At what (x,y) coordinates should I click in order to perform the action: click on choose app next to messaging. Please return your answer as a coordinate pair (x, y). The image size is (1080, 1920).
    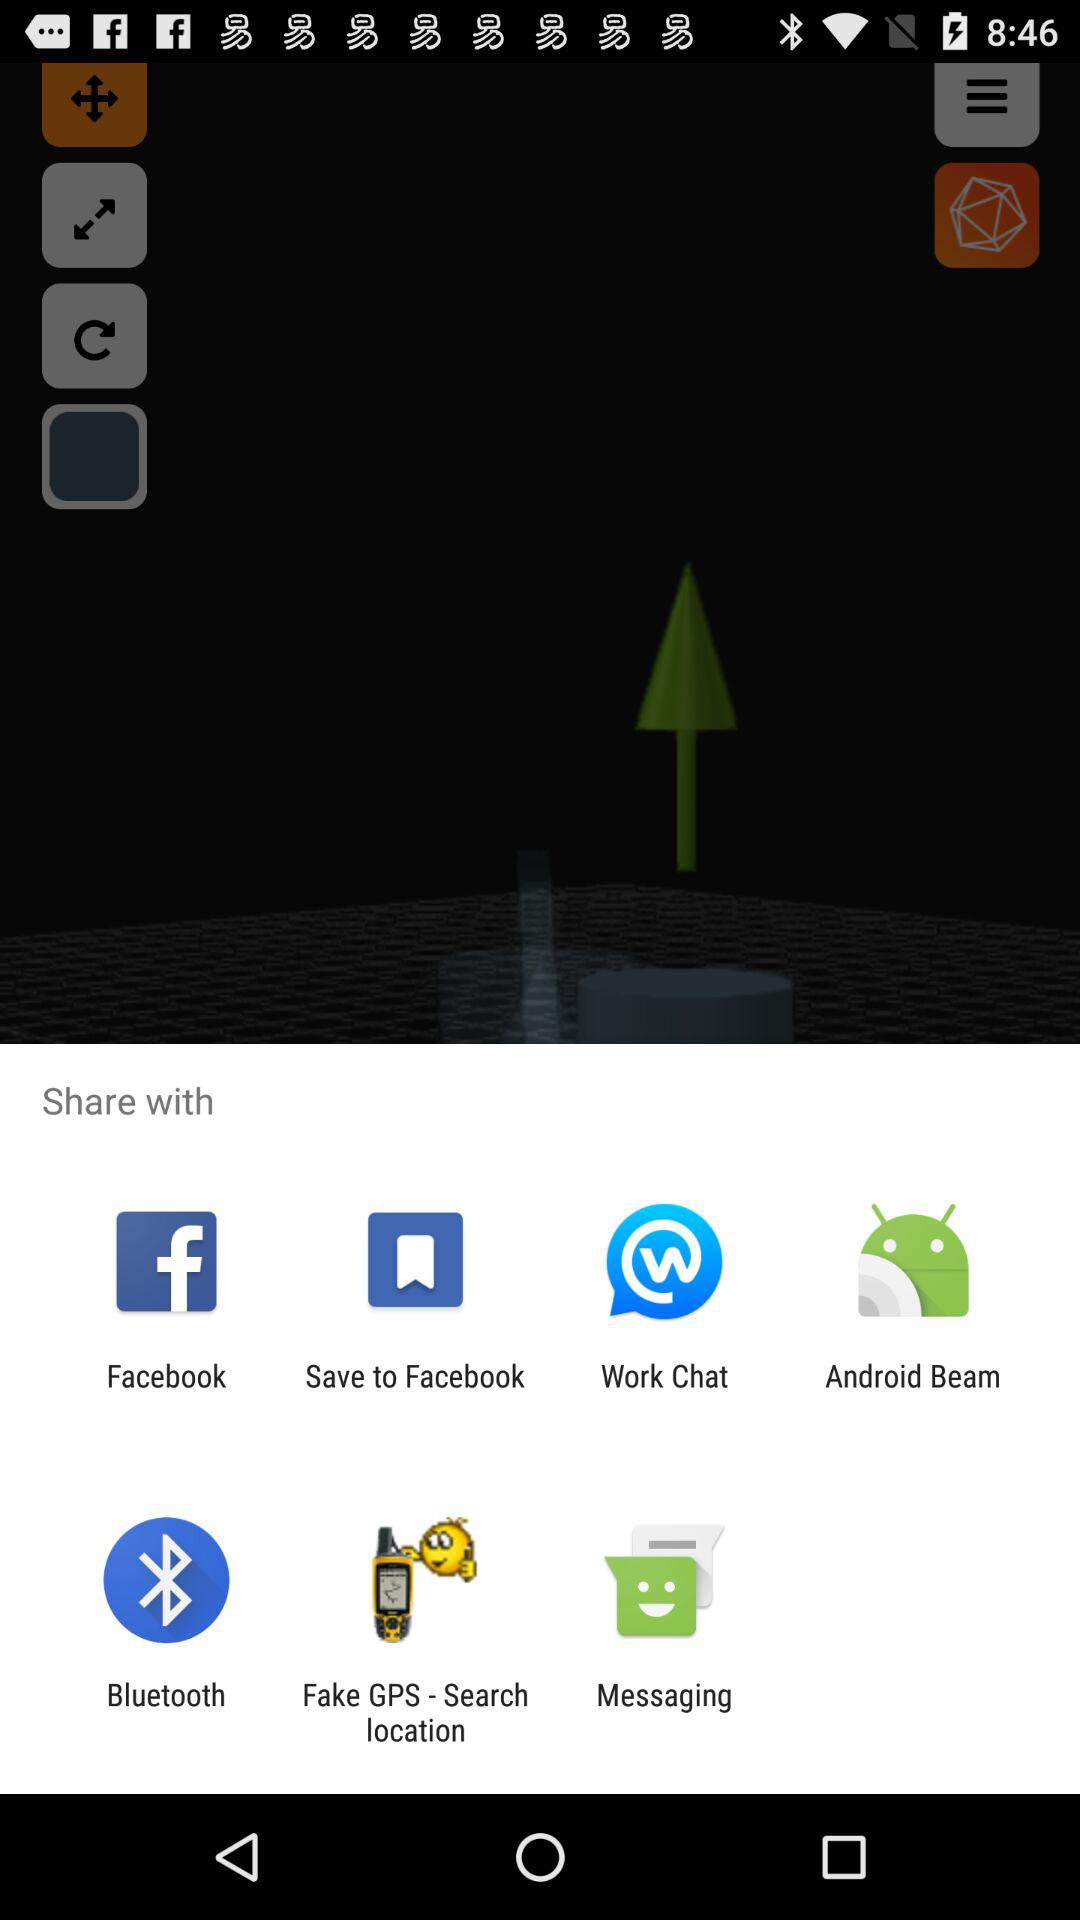
    Looking at the image, I should click on (415, 1712).